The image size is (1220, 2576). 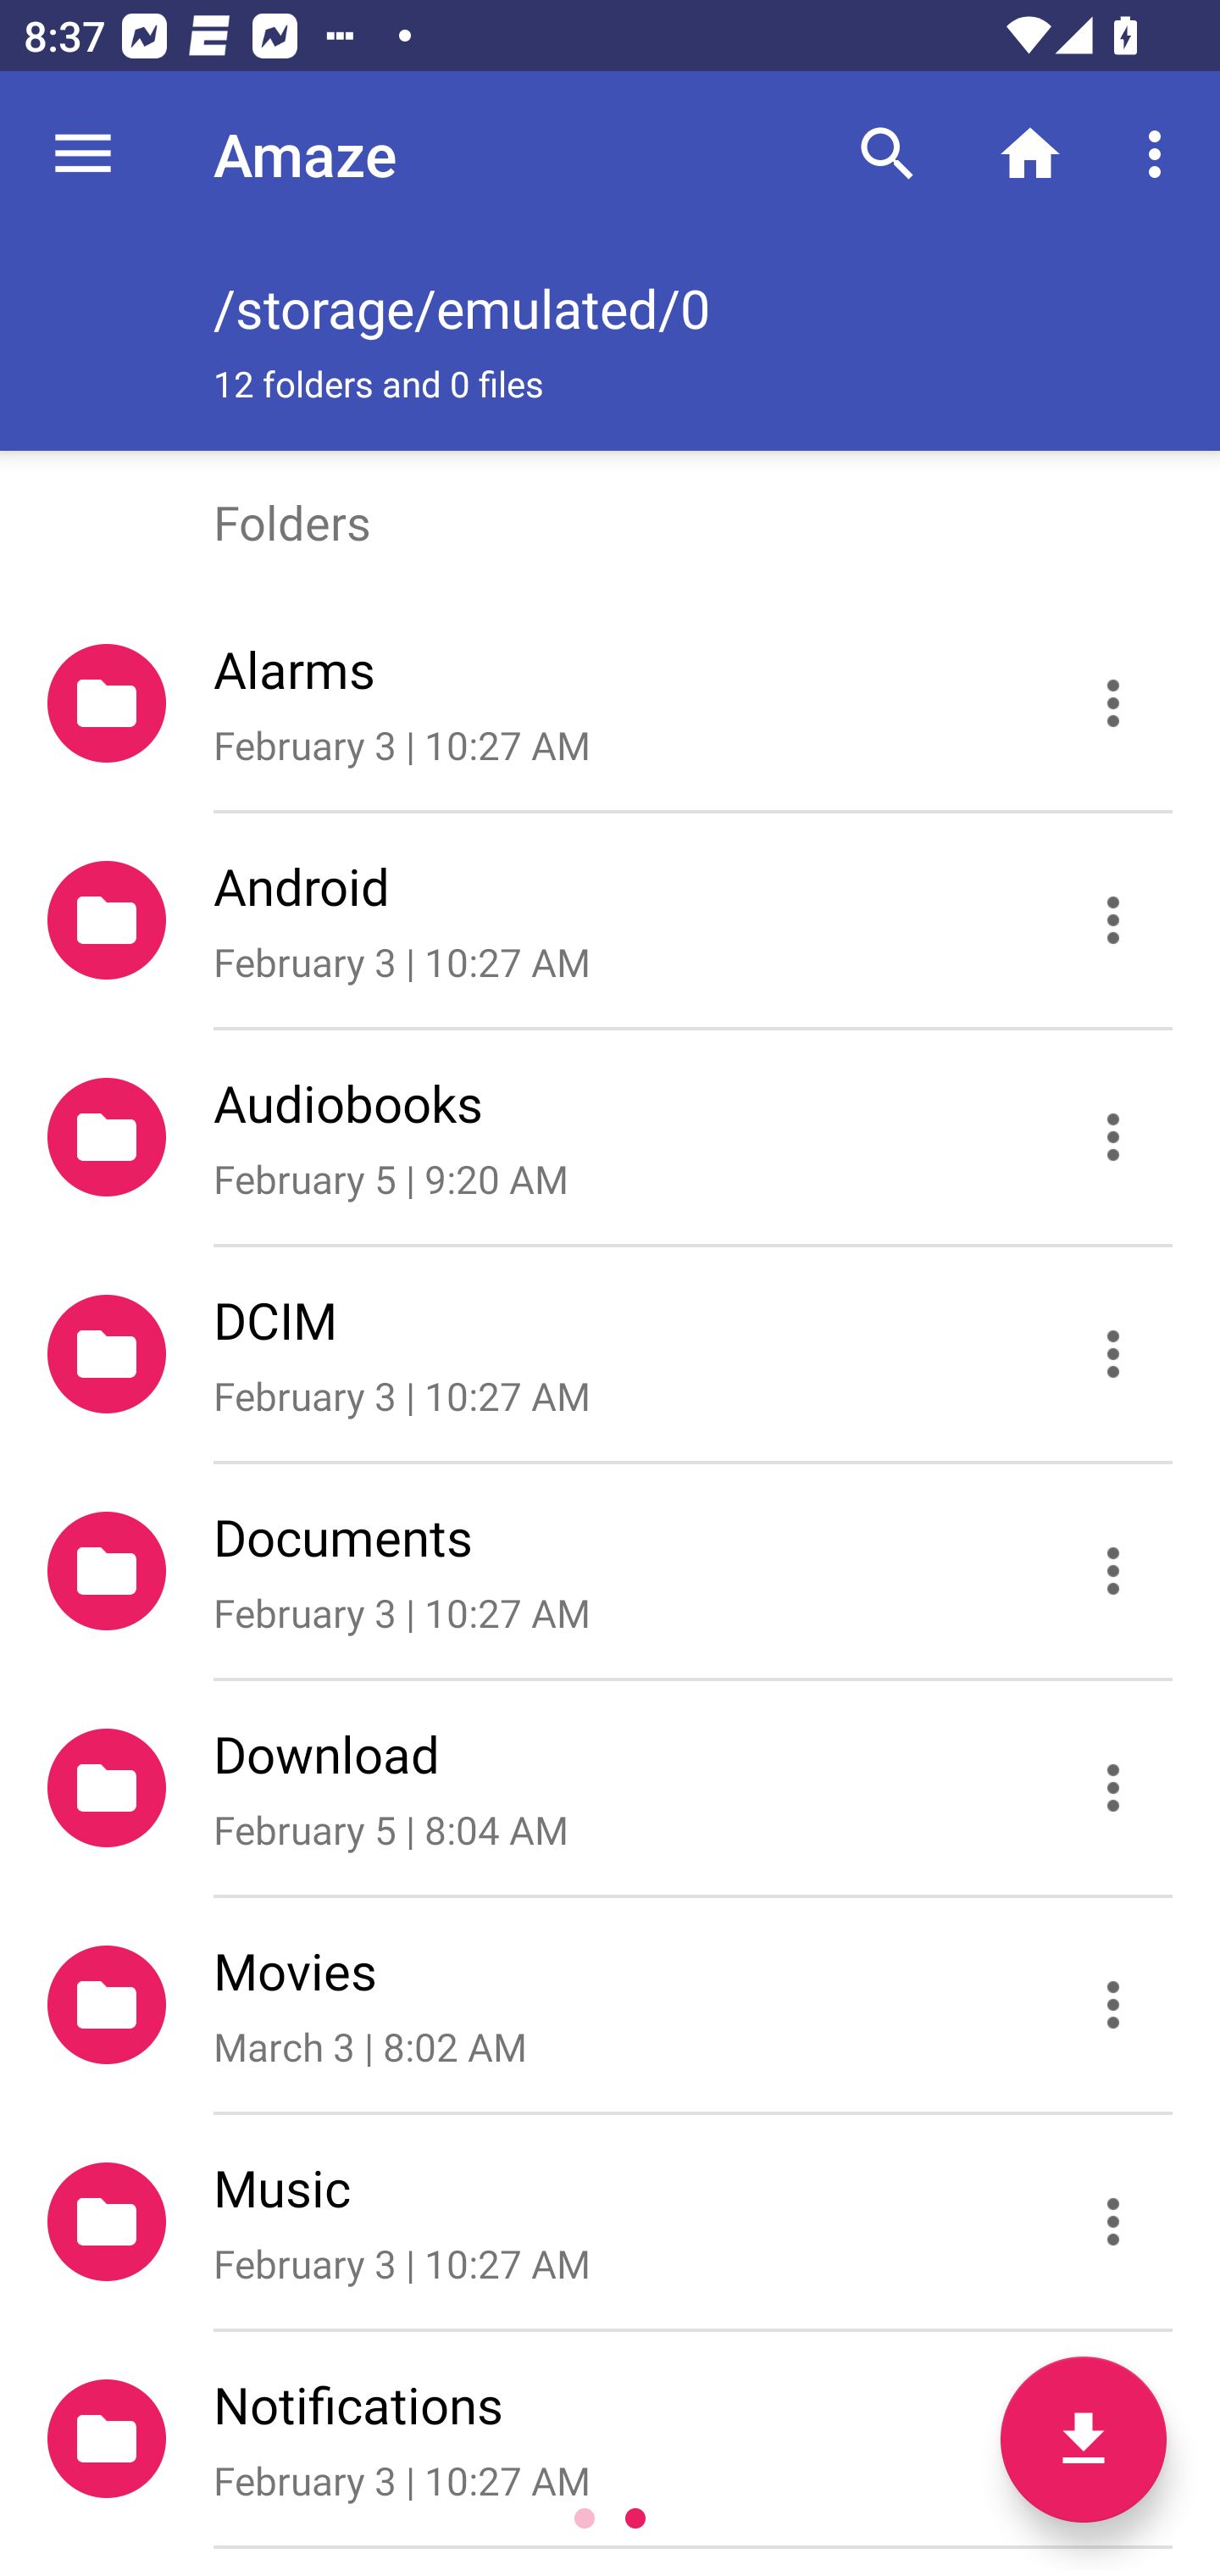 What do you see at coordinates (610, 920) in the screenshot?
I see `Android February 3 | 10:27 AM` at bounding box center [610, 920].